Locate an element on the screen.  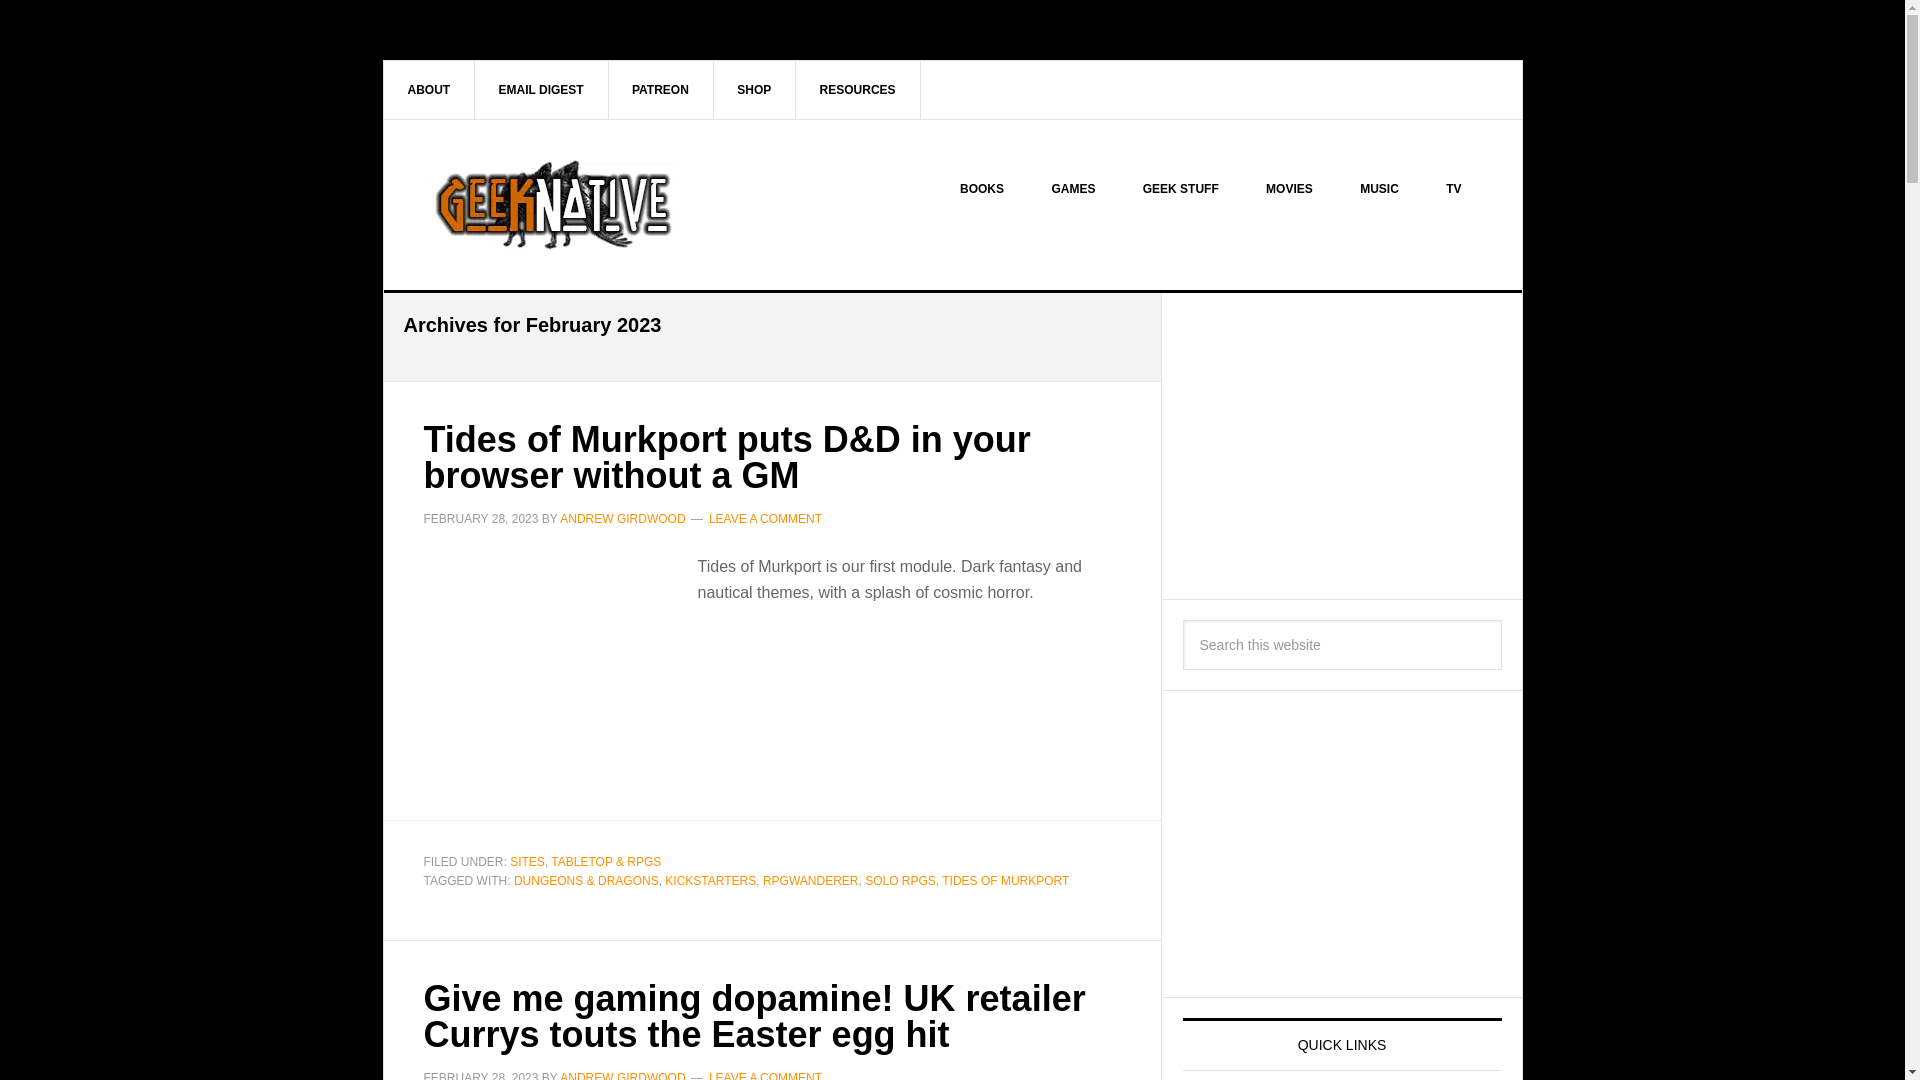
BOOKS is located at coordinates (982, 188).